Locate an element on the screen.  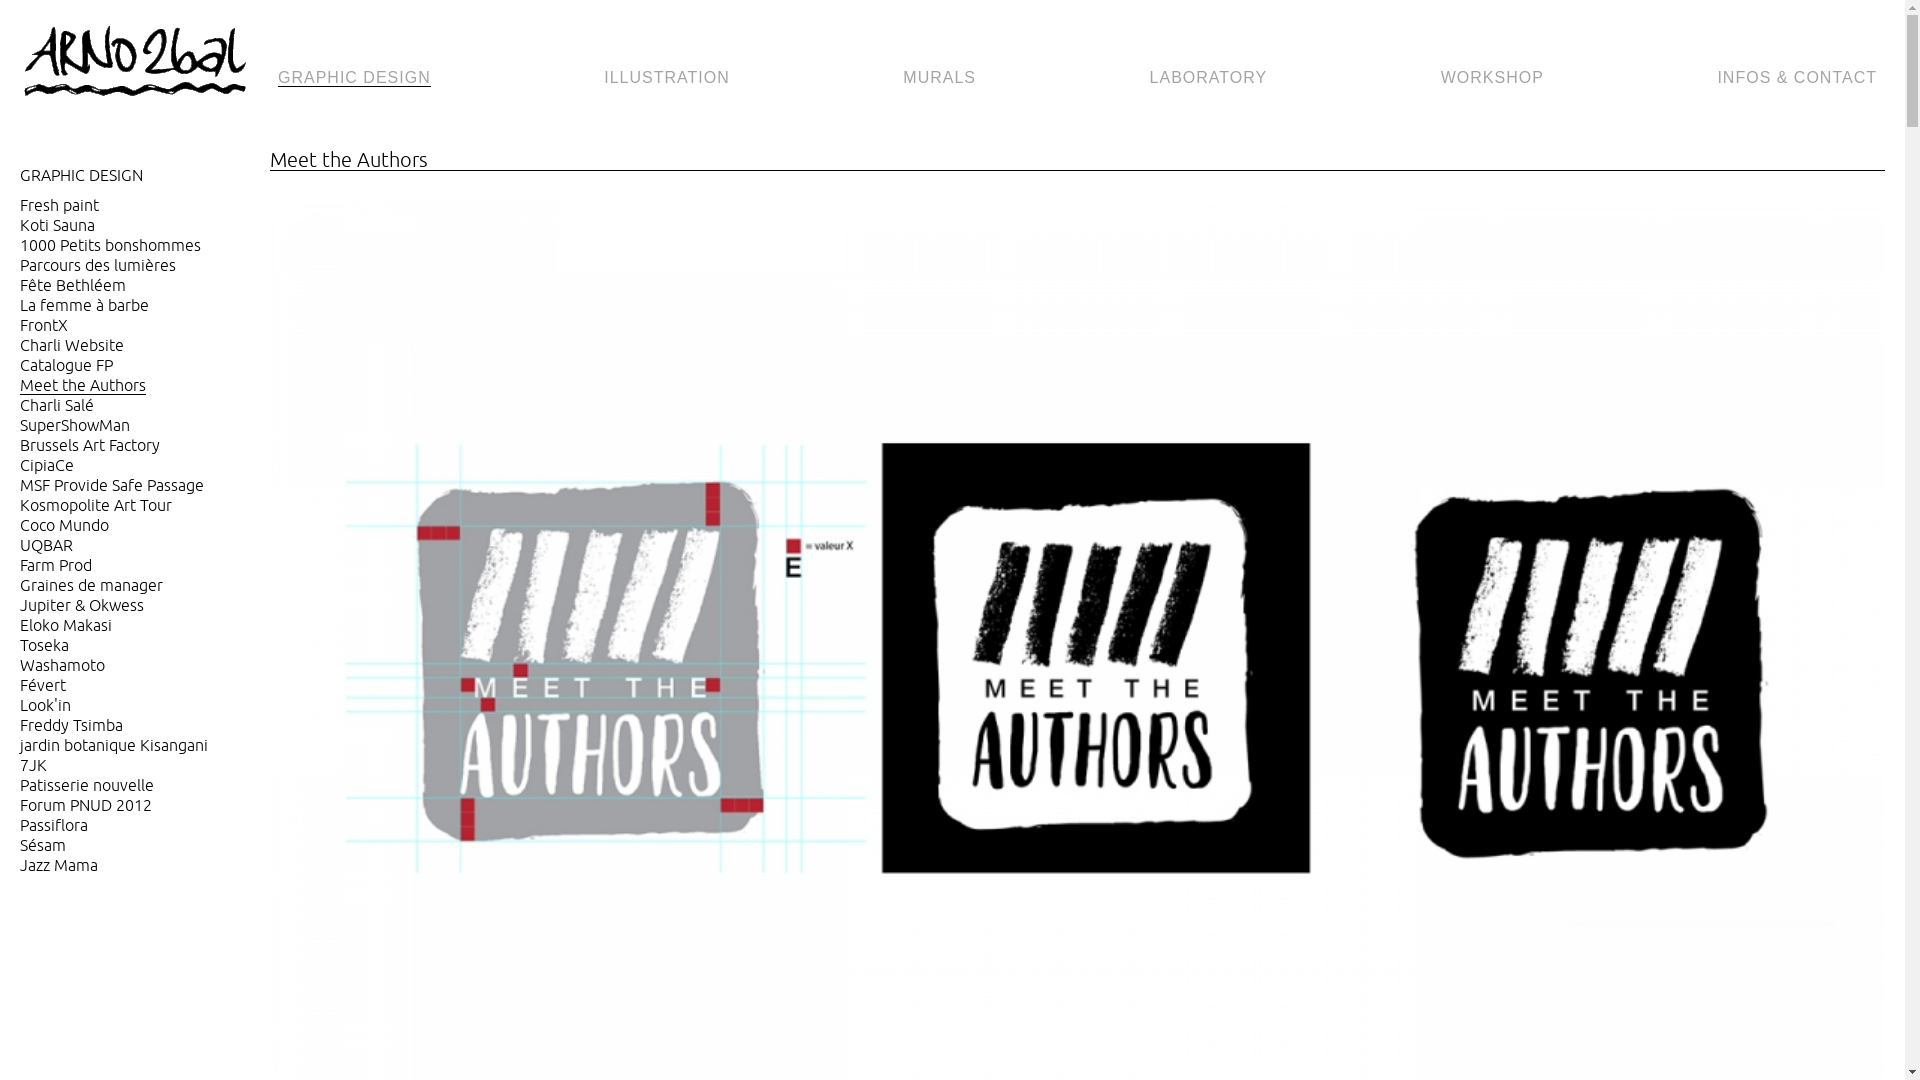
Farm Prod is located at coordinates (56, 566).